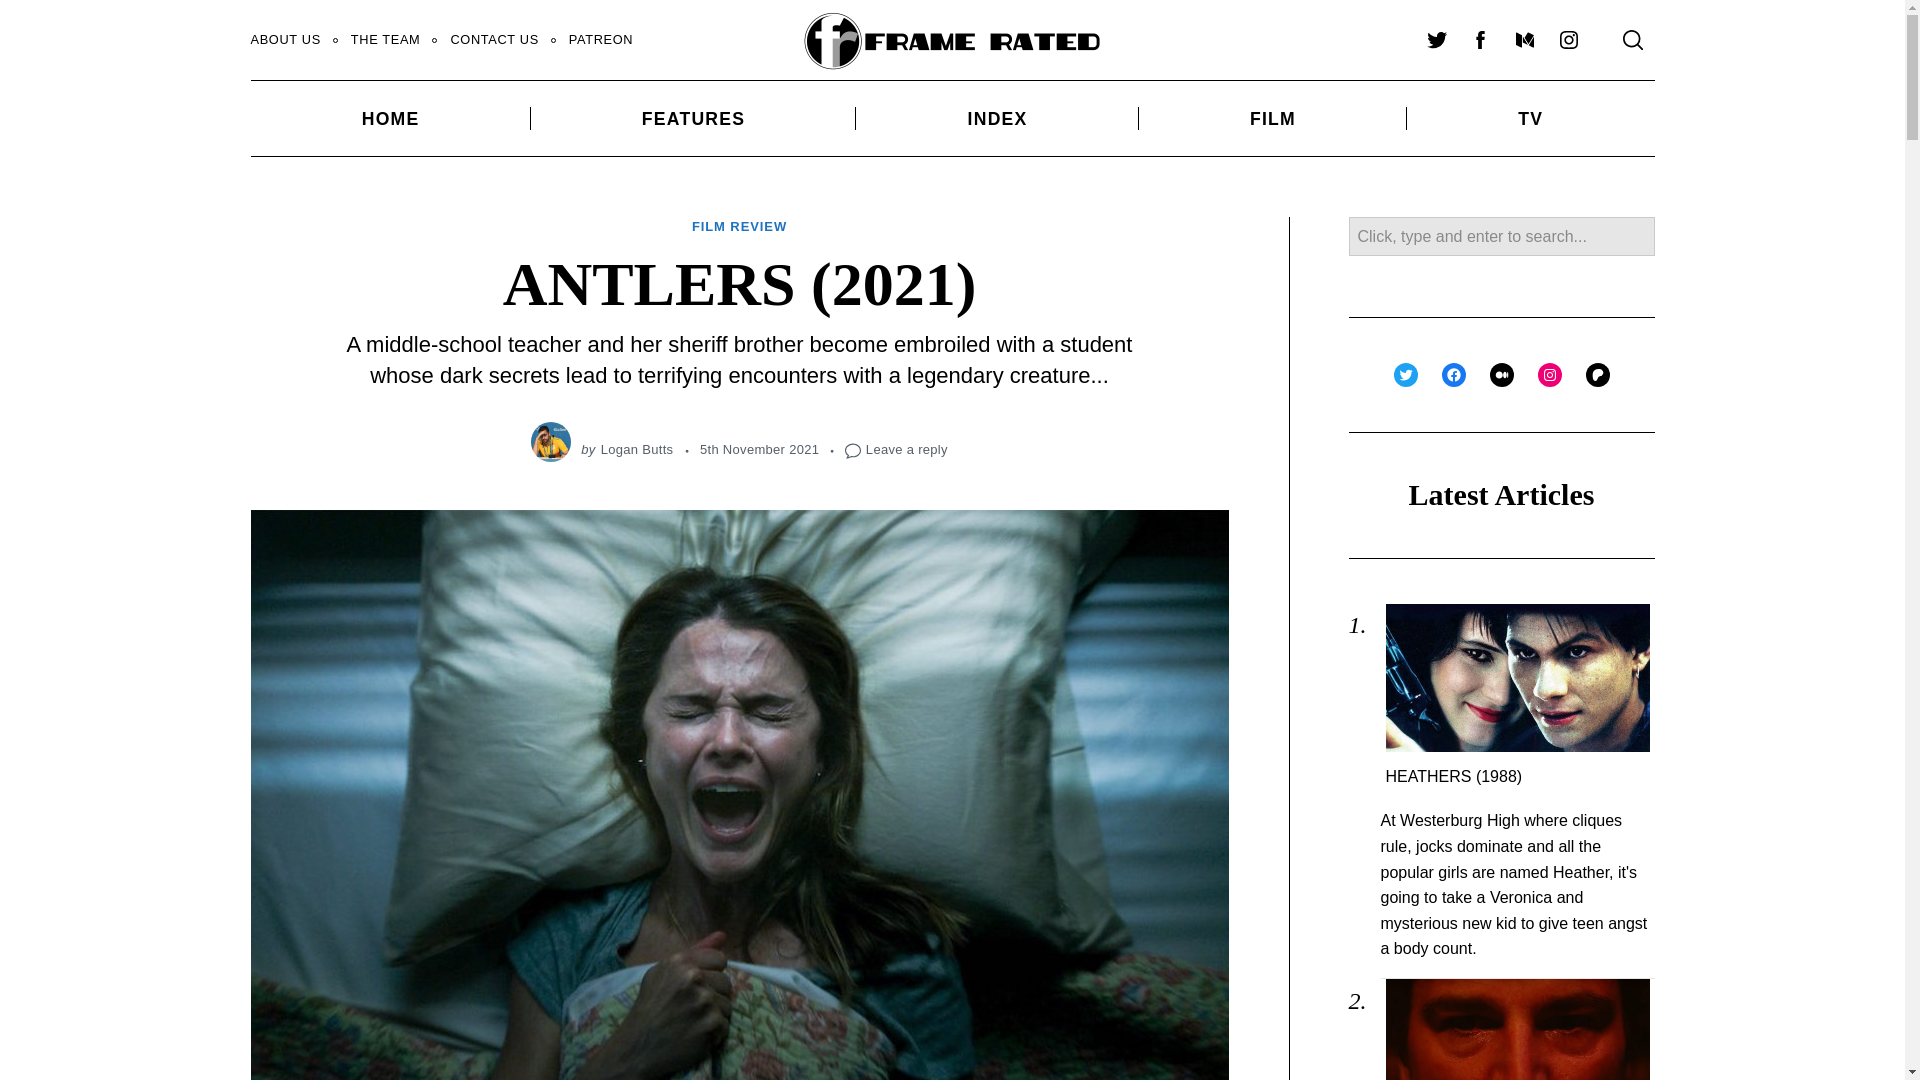  I want to click on Facebook, so click(1479, 40).